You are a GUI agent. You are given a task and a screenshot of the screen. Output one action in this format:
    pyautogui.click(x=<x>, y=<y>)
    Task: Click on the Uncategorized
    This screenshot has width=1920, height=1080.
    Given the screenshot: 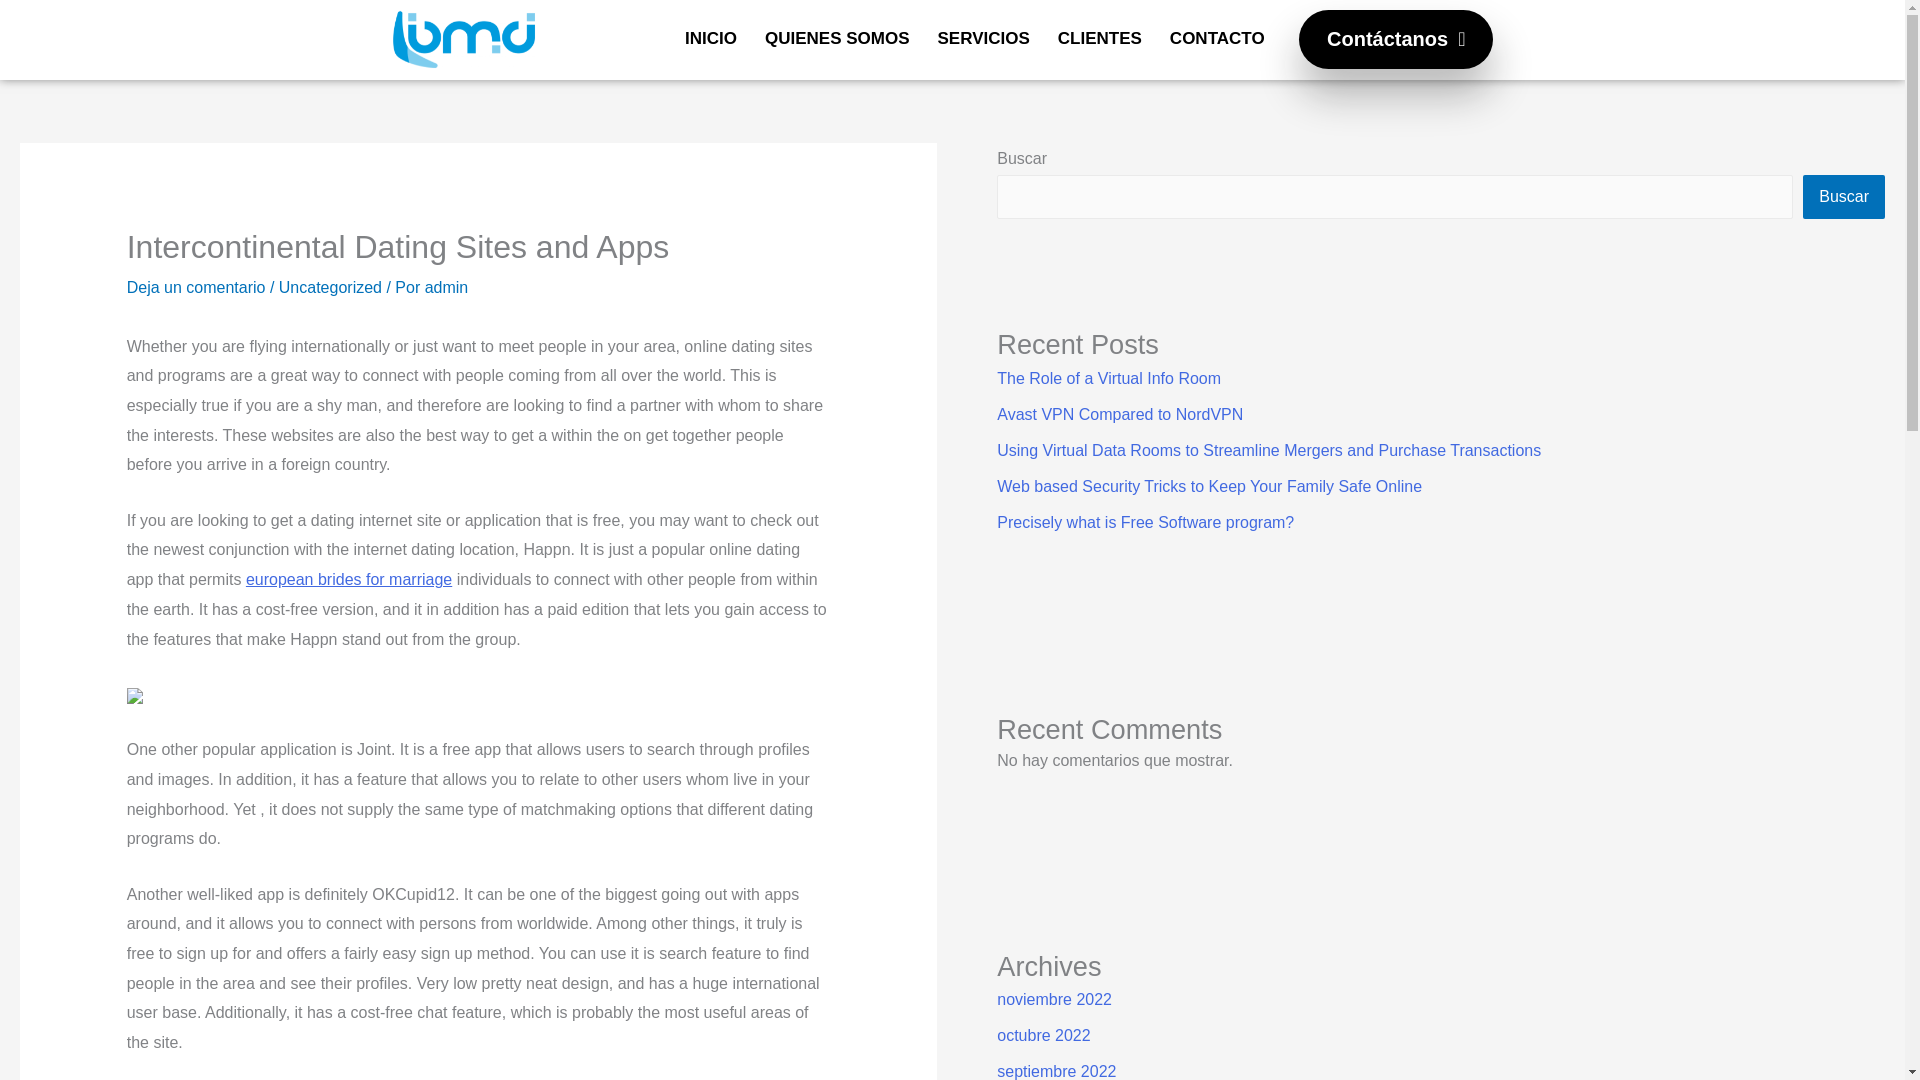 What is the action you would take?
    pyautogui.click(x=330, y=286)
    